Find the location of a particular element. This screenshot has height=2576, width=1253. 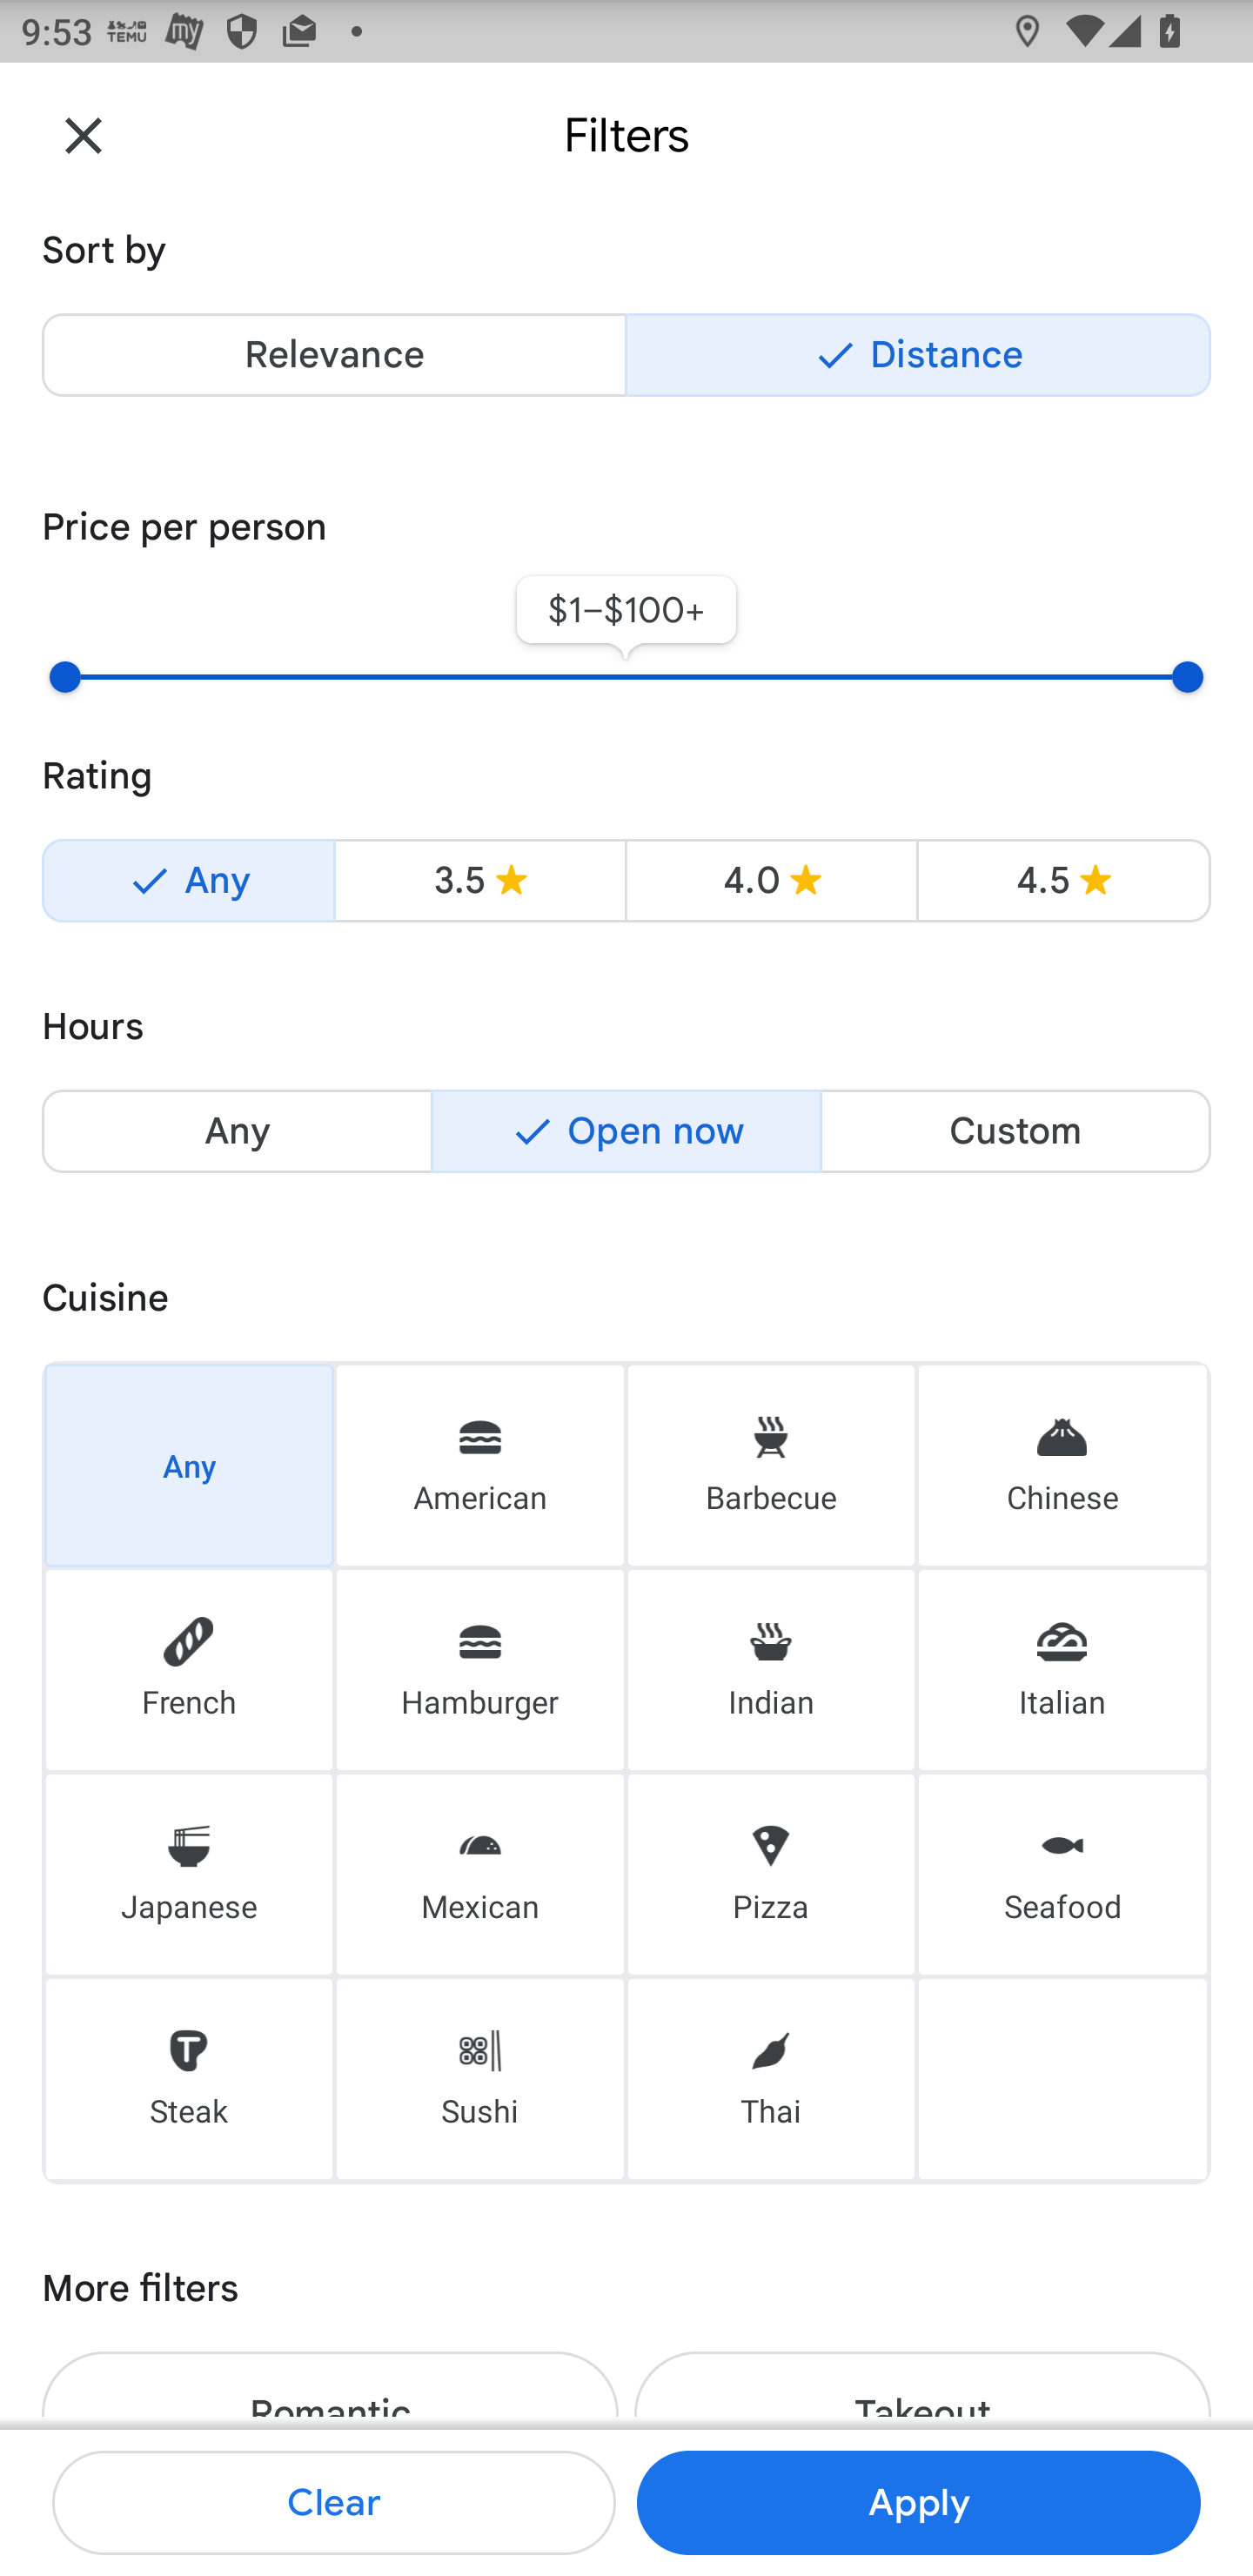

Indian is located at coordinates (771, 1670).